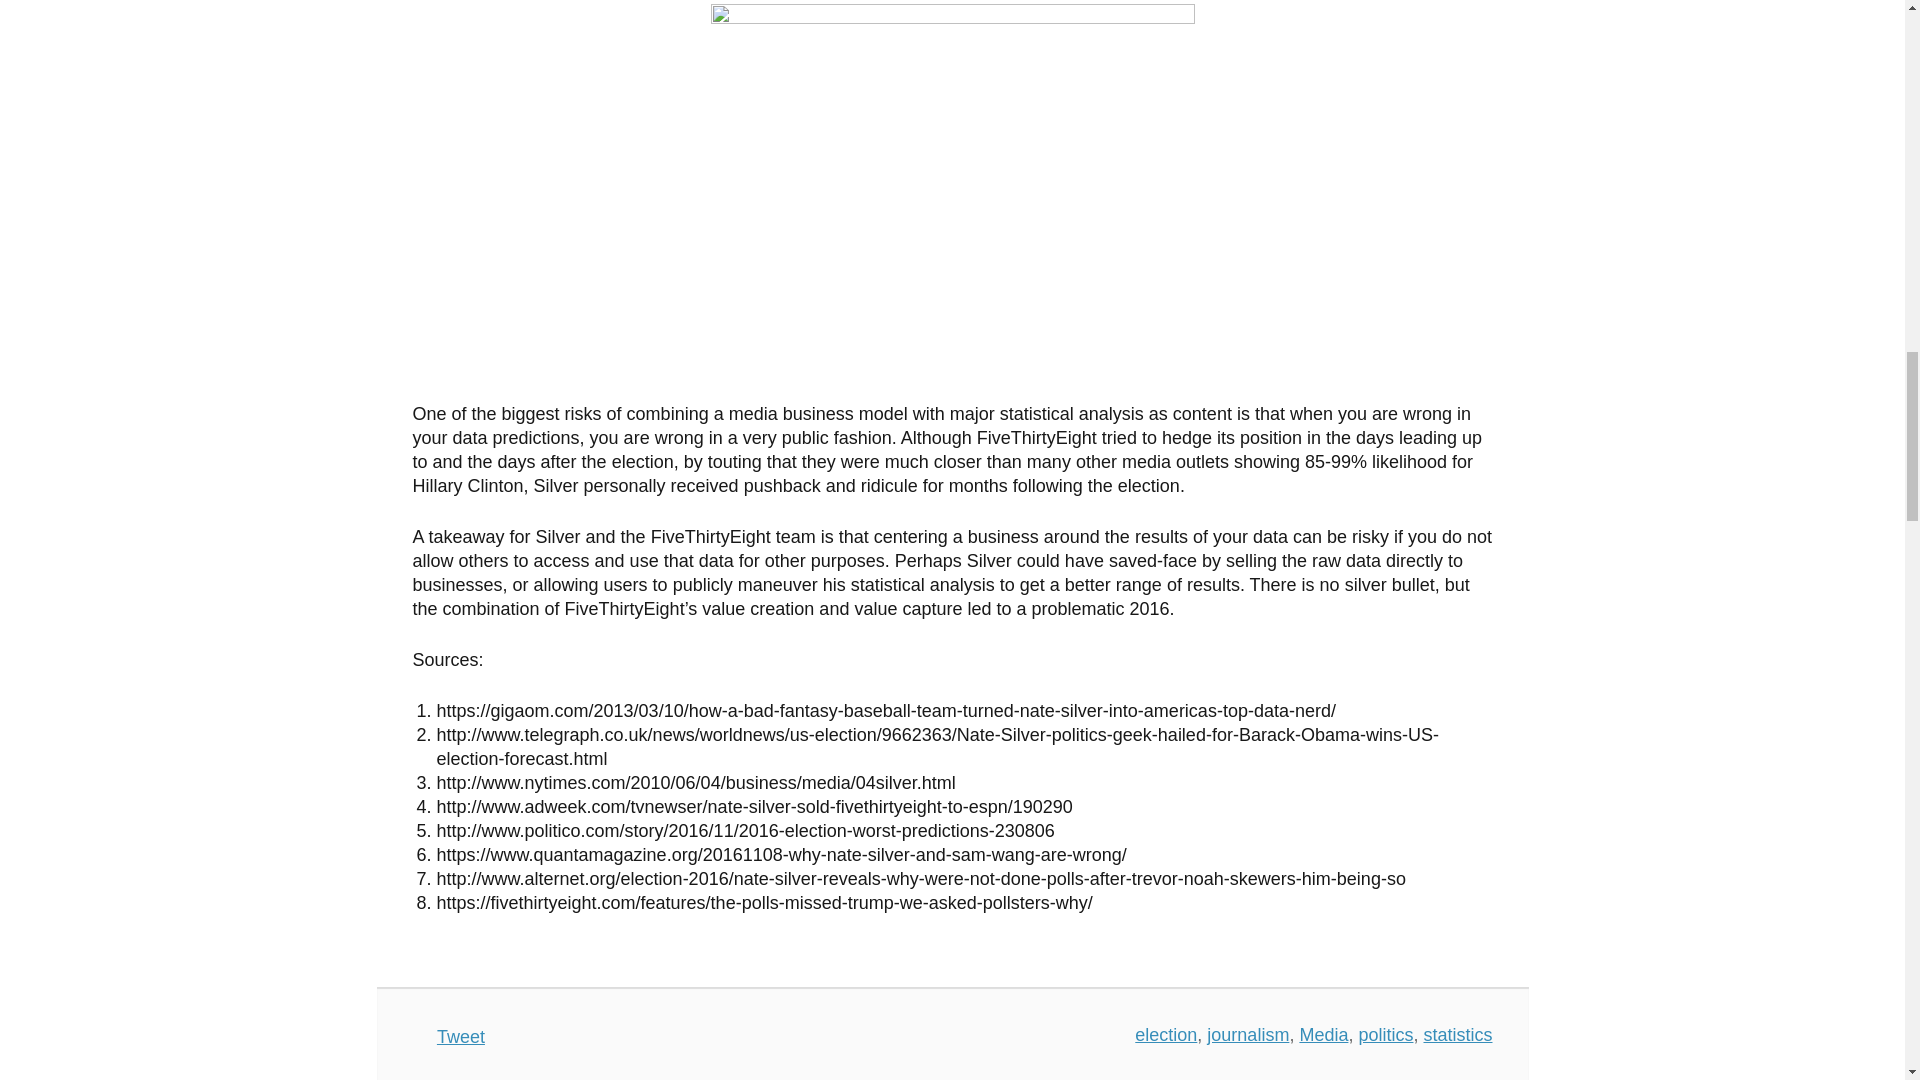 The image size is (1920, 1080). What do you see at coordinates (1323, 1034) in the screenshot?
I see `Media` at bounding box center [1323, 1034].